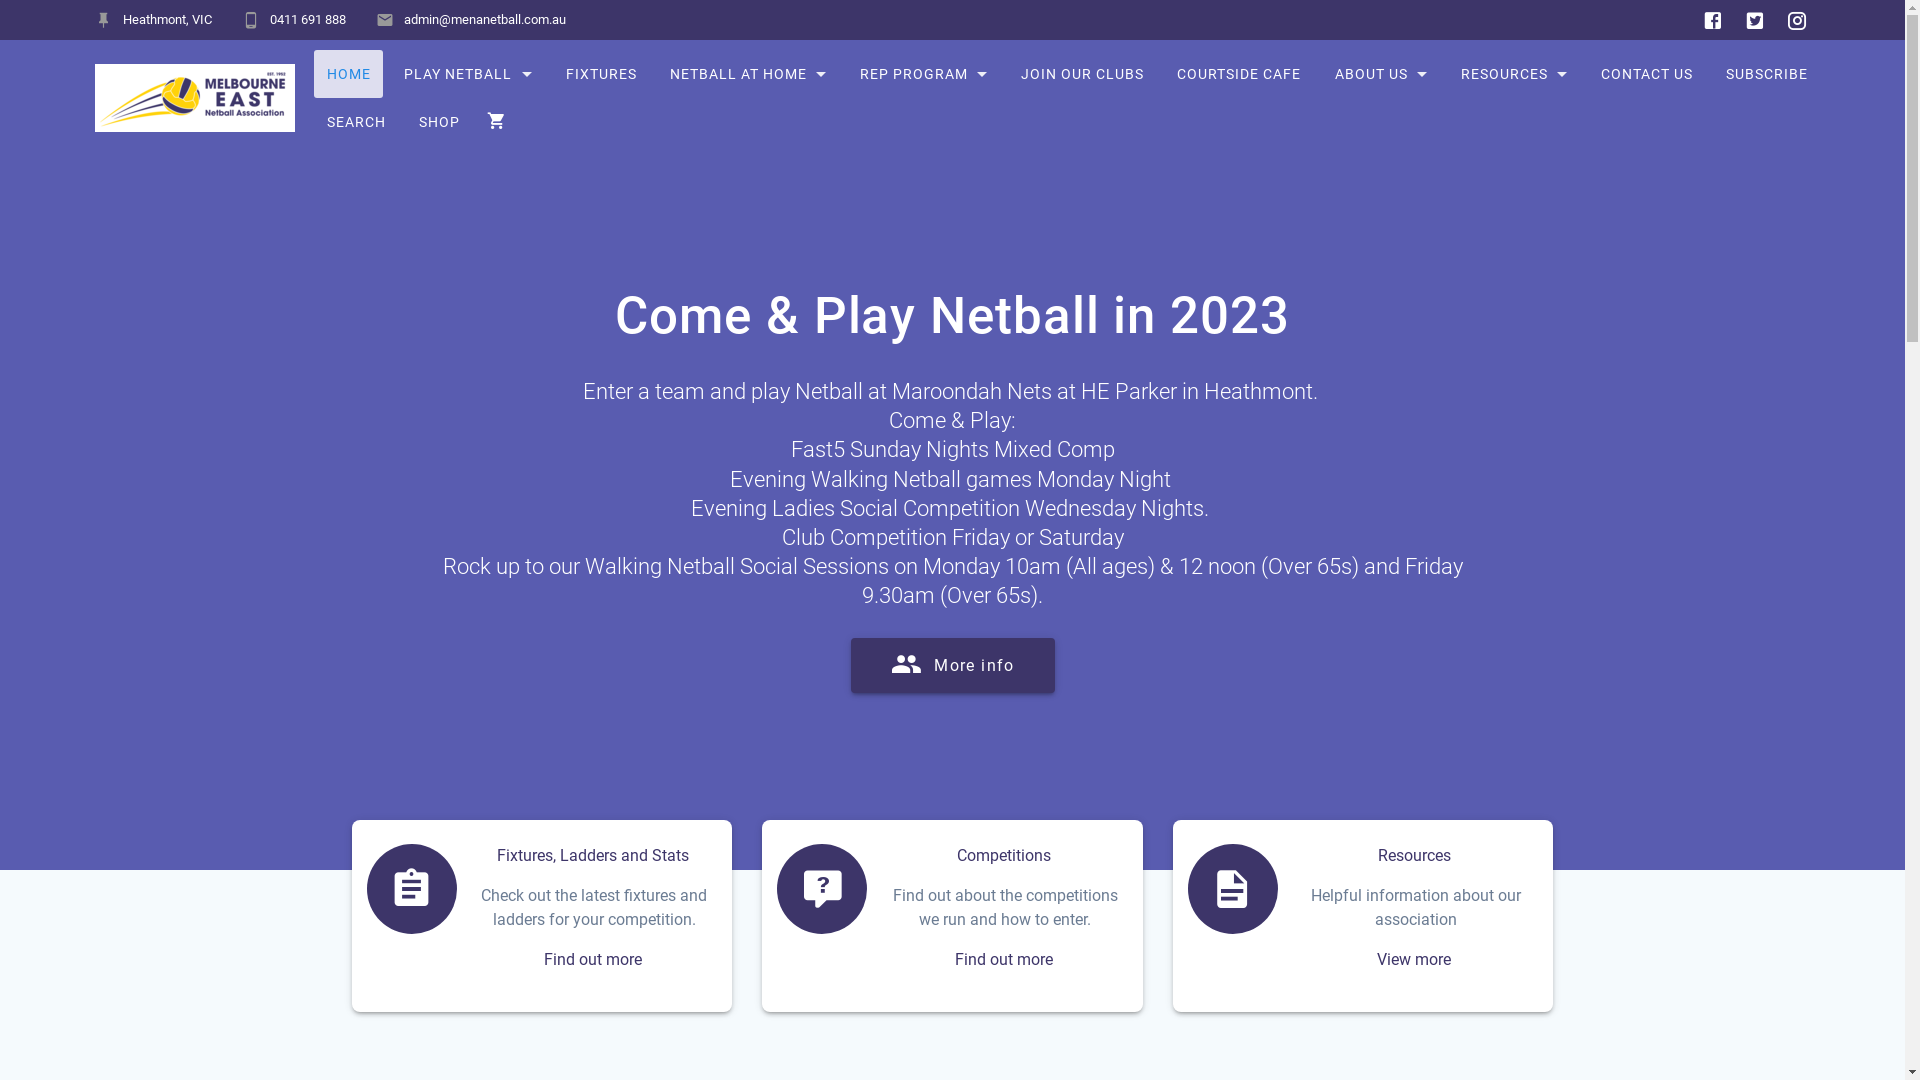 The height and width of the screenshot is (1080, 1920). I want to click on SHOP, so click(439, 122).